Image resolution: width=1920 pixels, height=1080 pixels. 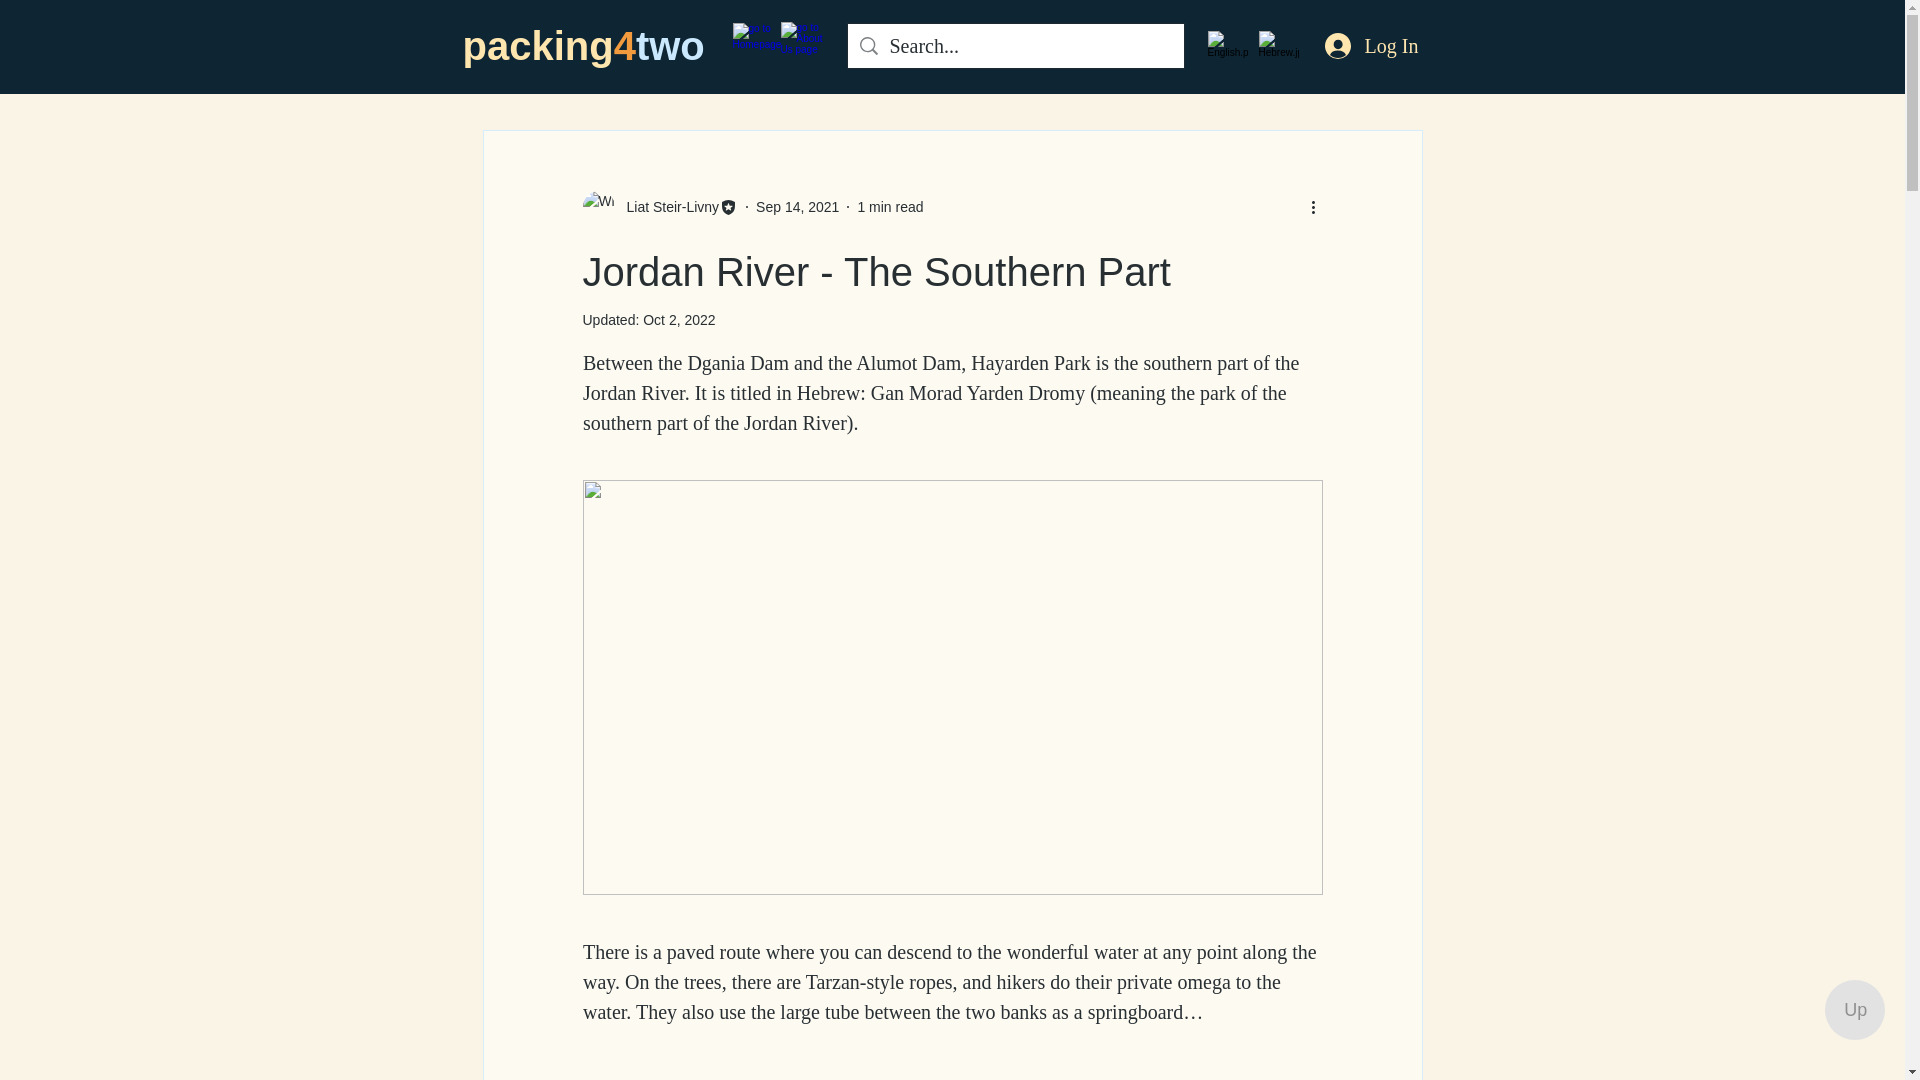 I want to click on Up, so click(x=1855, y=1010).